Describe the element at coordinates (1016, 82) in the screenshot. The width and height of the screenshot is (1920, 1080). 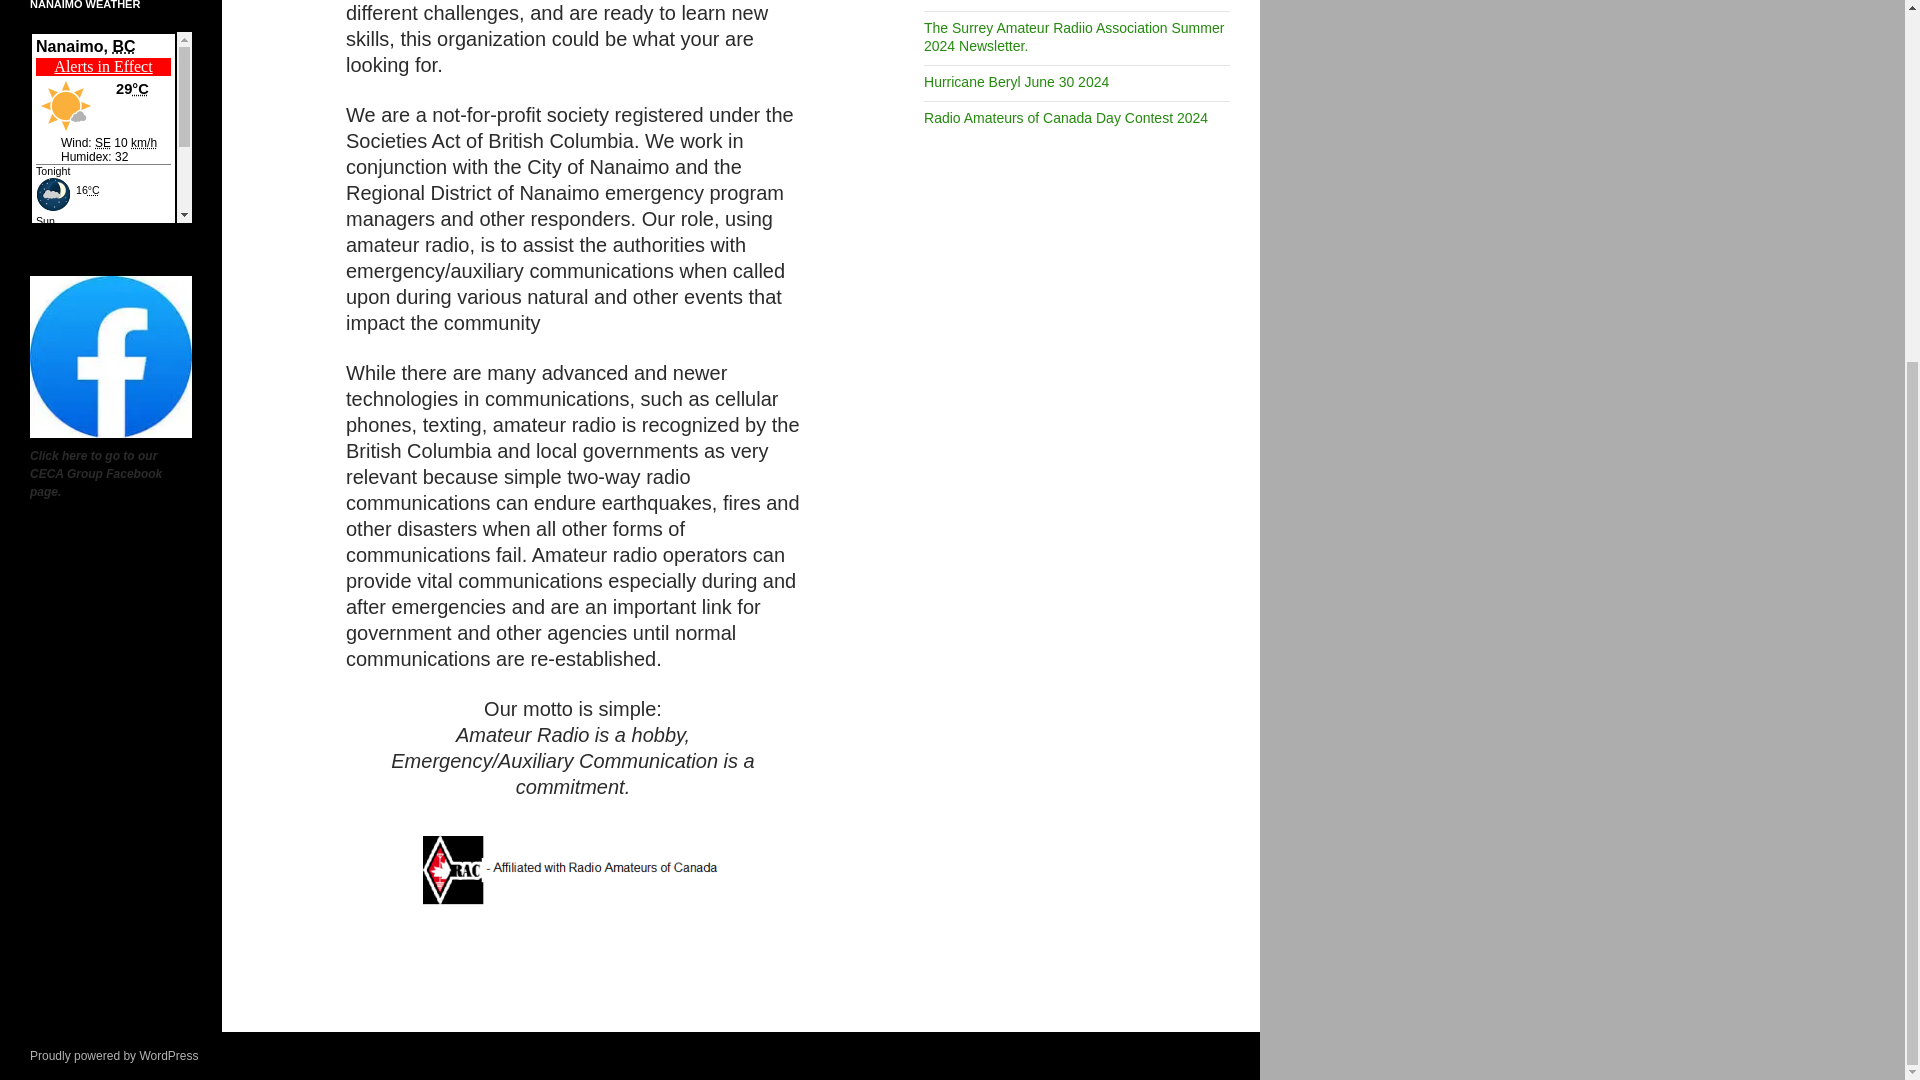
I see `Hurricane Beryl June 30 2024` at that location.